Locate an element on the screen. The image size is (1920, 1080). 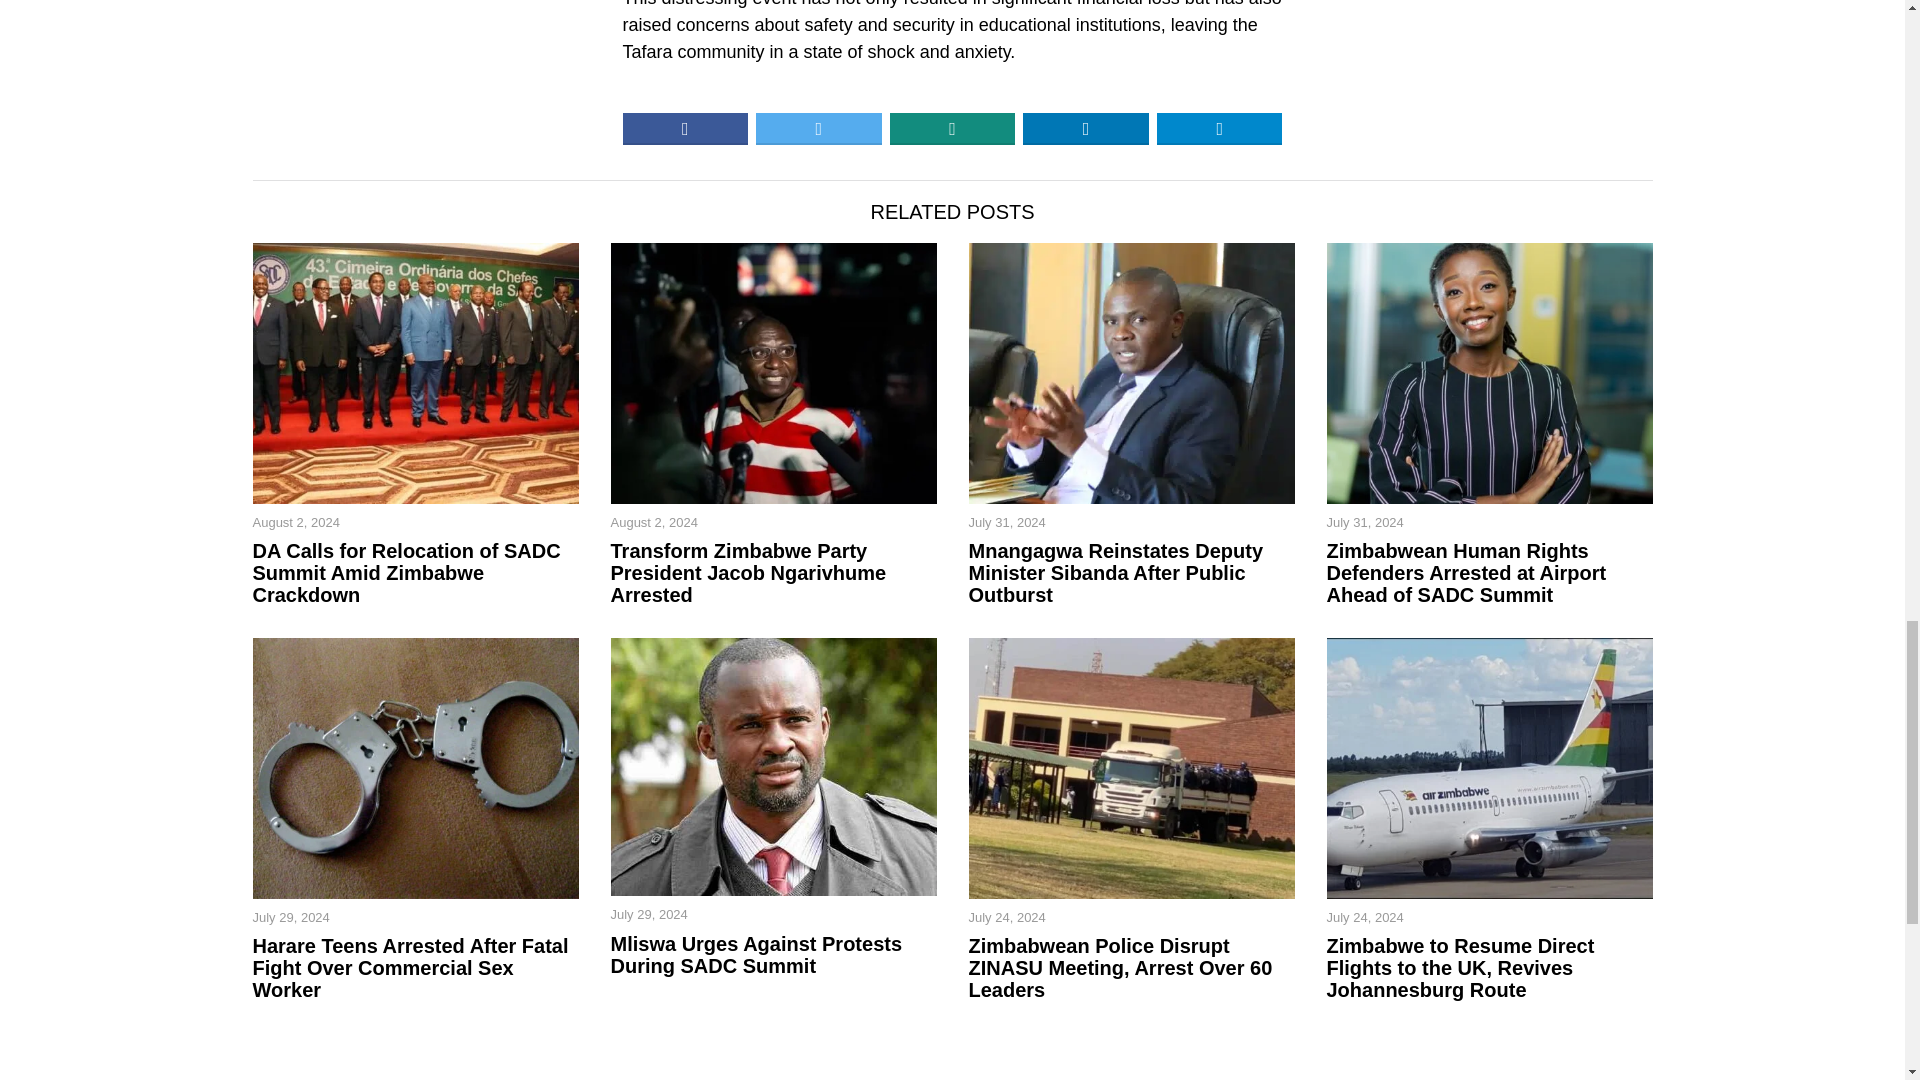
31 Jul, 2024 23:34:09 is located at coordinates (1364, 523).